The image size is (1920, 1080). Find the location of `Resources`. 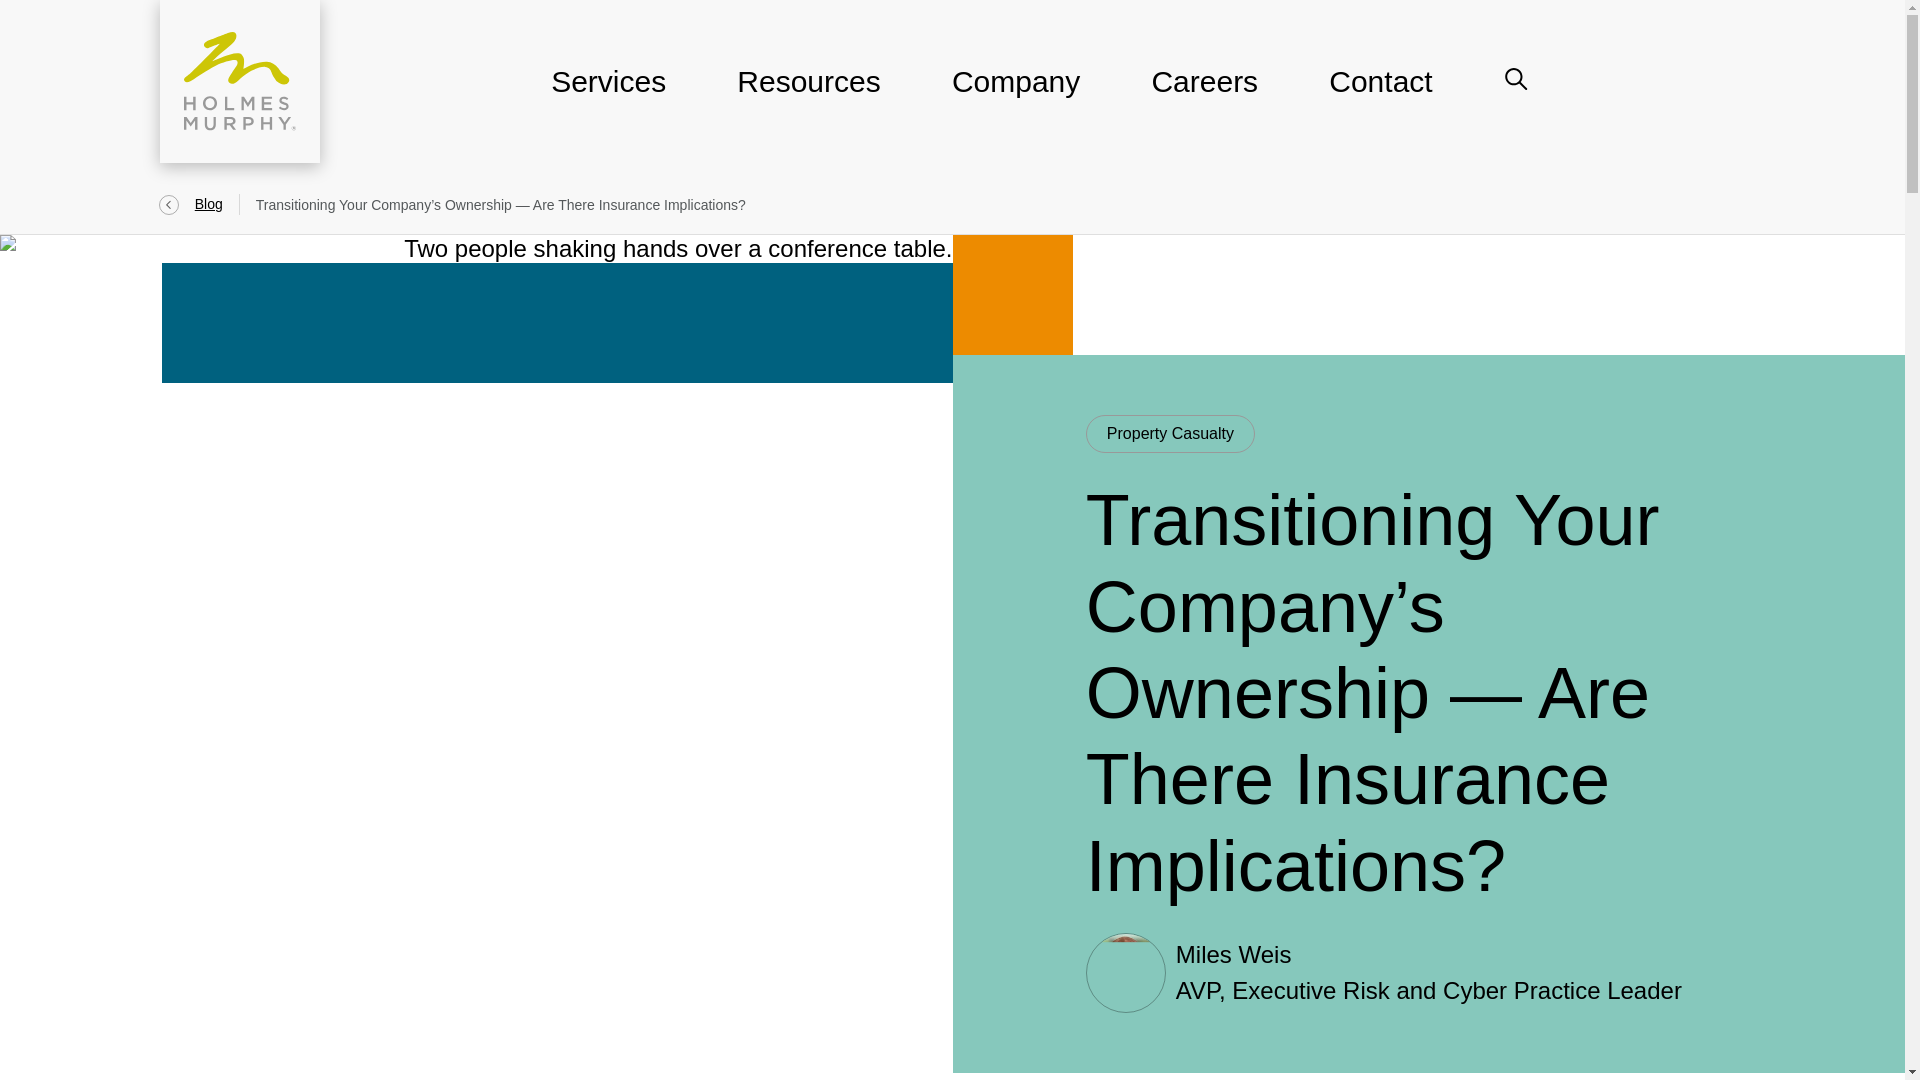

Resources is located at coordinates (808, 93).